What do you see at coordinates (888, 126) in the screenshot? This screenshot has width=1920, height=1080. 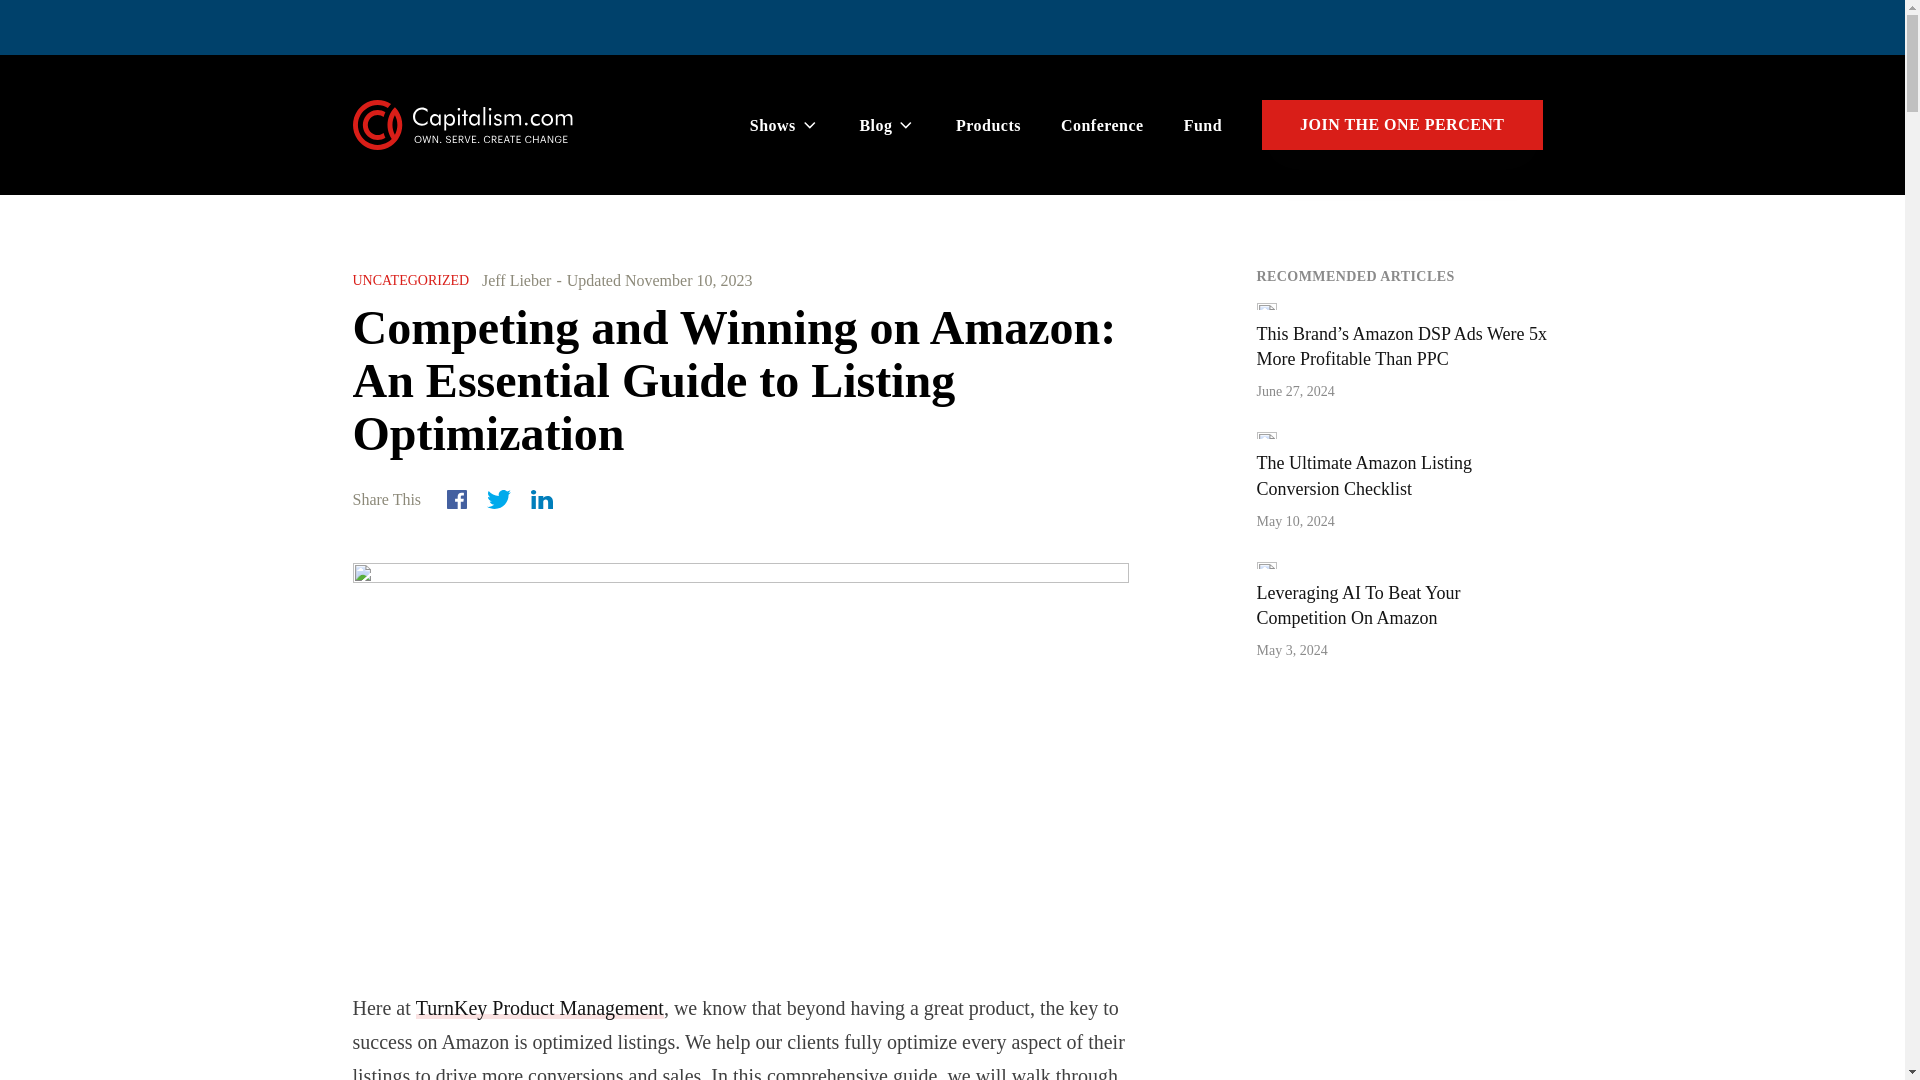 I see `Blog` at bounding box center [888, 126].